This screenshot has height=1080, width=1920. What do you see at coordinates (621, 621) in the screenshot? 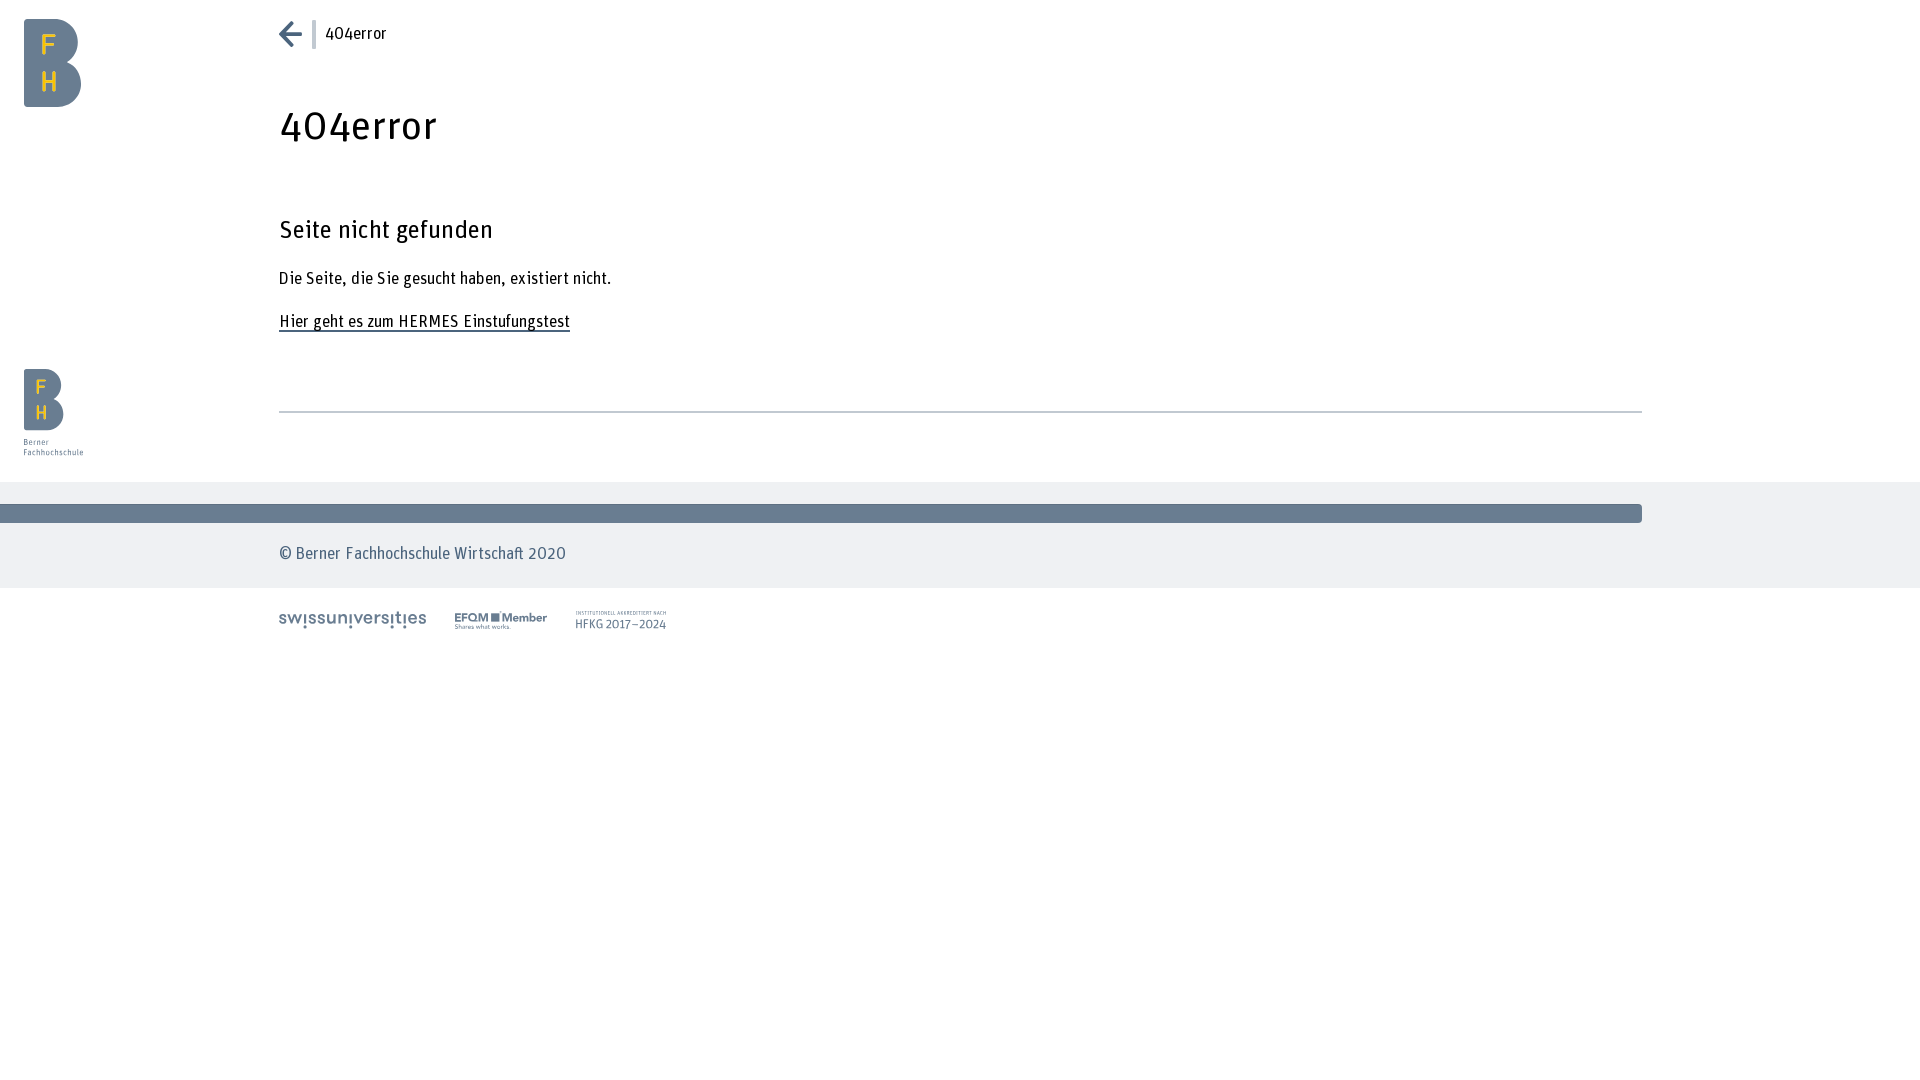
I see `HEdA` at bounding box center [621, 621].